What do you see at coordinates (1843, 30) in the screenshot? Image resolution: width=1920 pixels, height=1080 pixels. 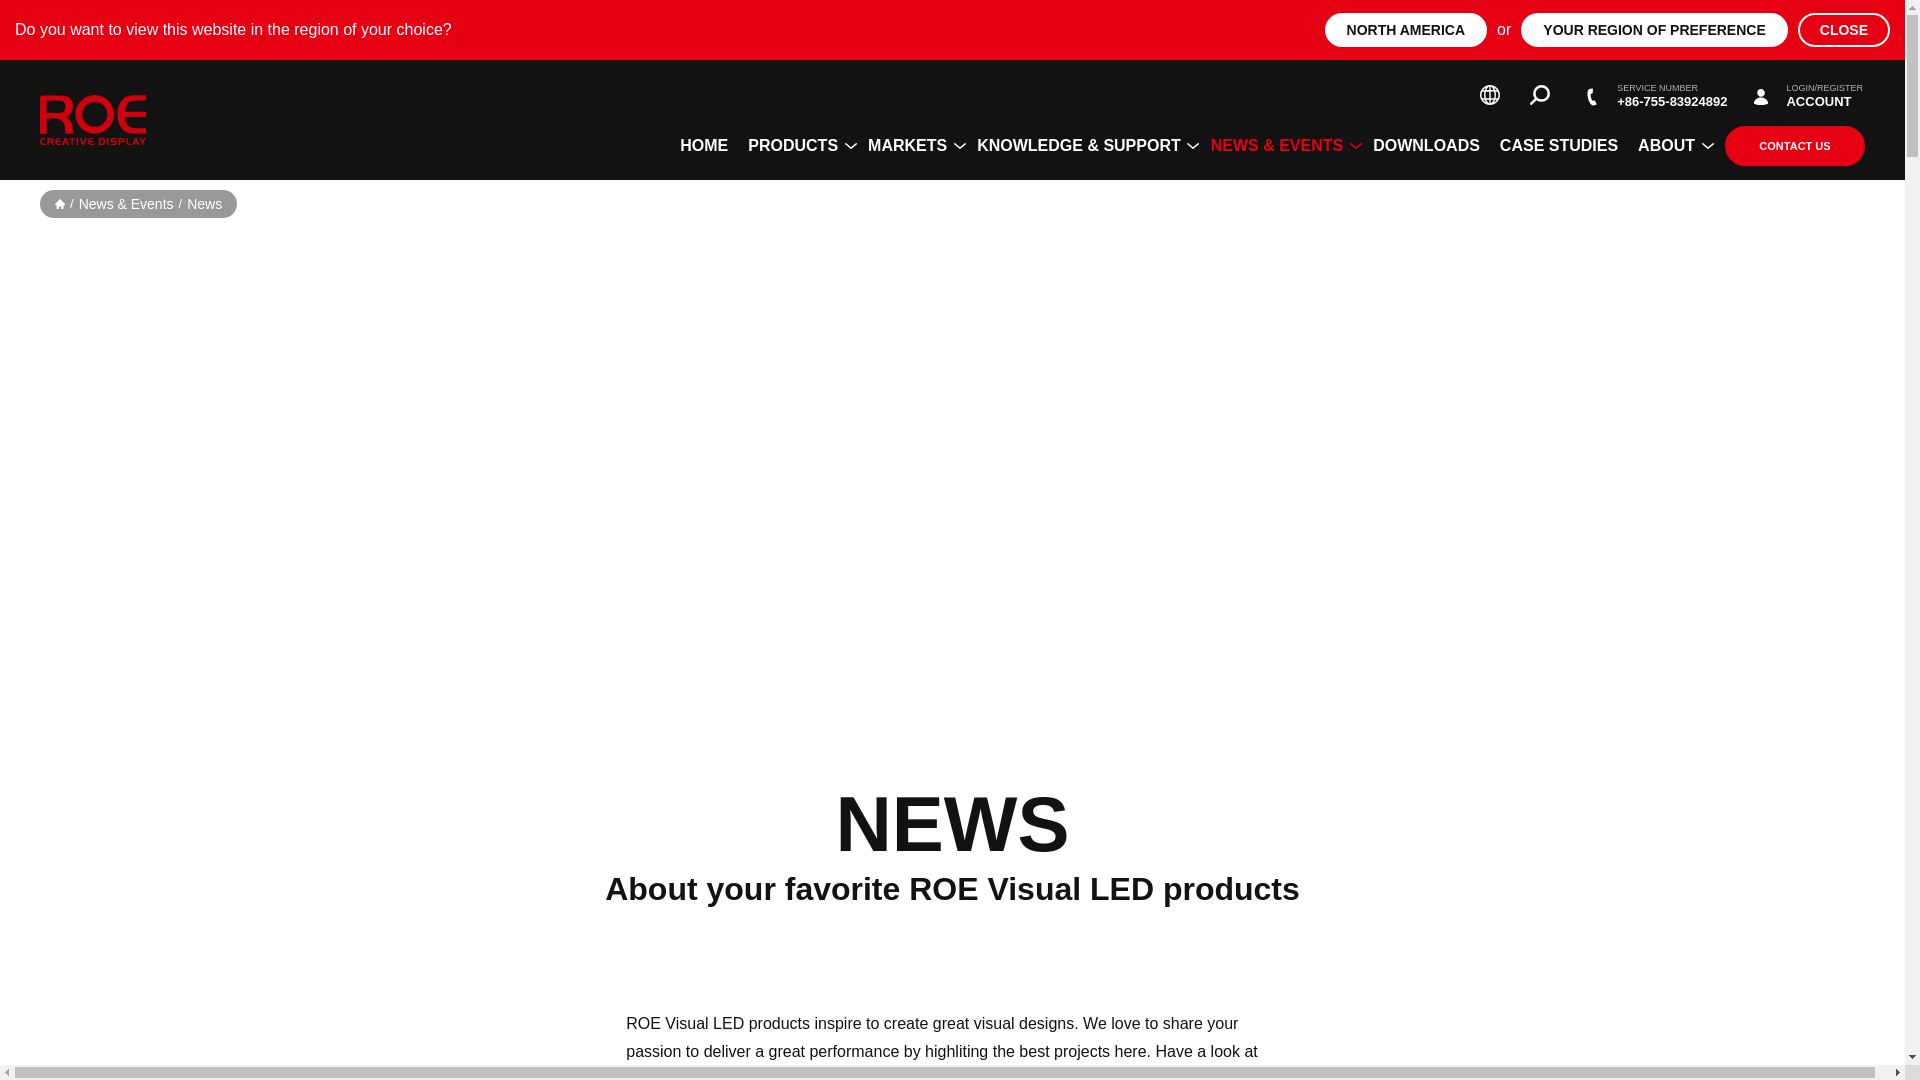 I see `CLOSE` at bounding box center [1843, 30].